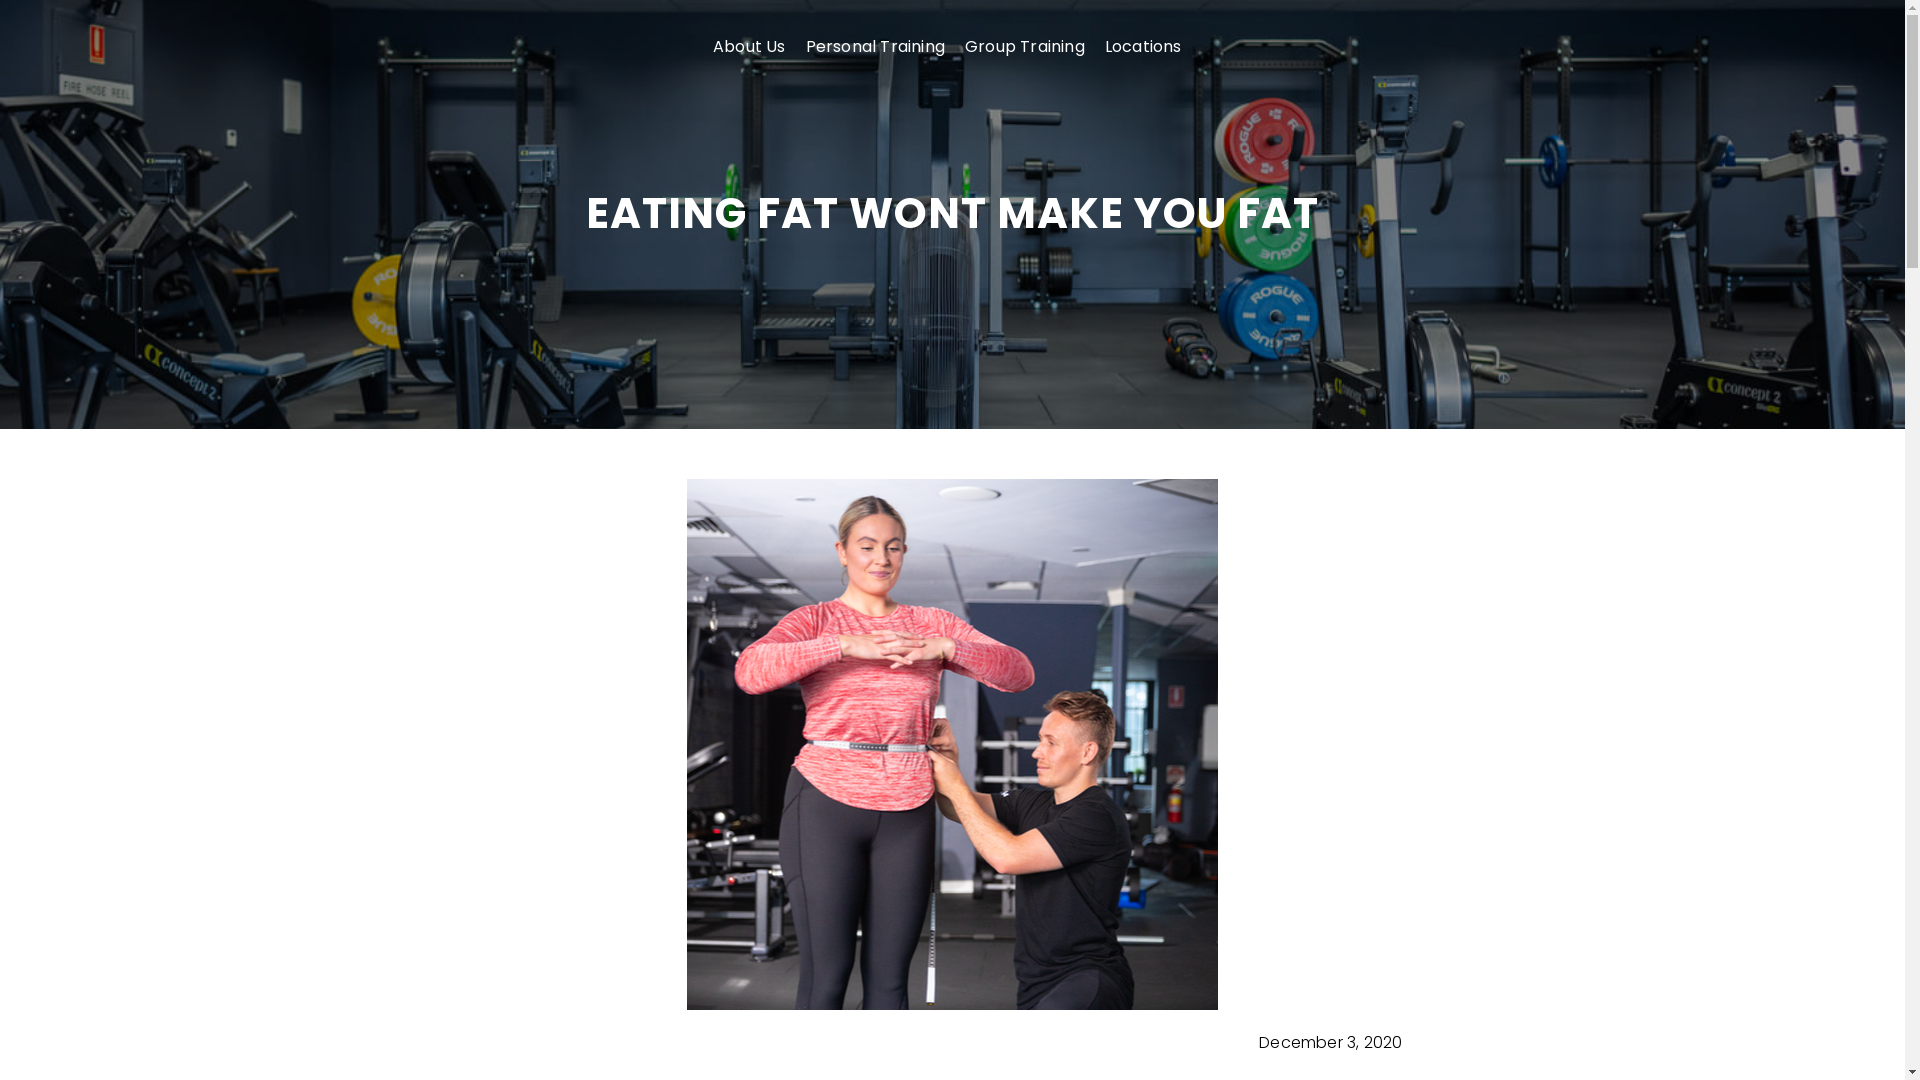 The image size is (1920, 1080). Describe the element at coordinates (750, 47) in the screenshot. I see `About Us` at that location.